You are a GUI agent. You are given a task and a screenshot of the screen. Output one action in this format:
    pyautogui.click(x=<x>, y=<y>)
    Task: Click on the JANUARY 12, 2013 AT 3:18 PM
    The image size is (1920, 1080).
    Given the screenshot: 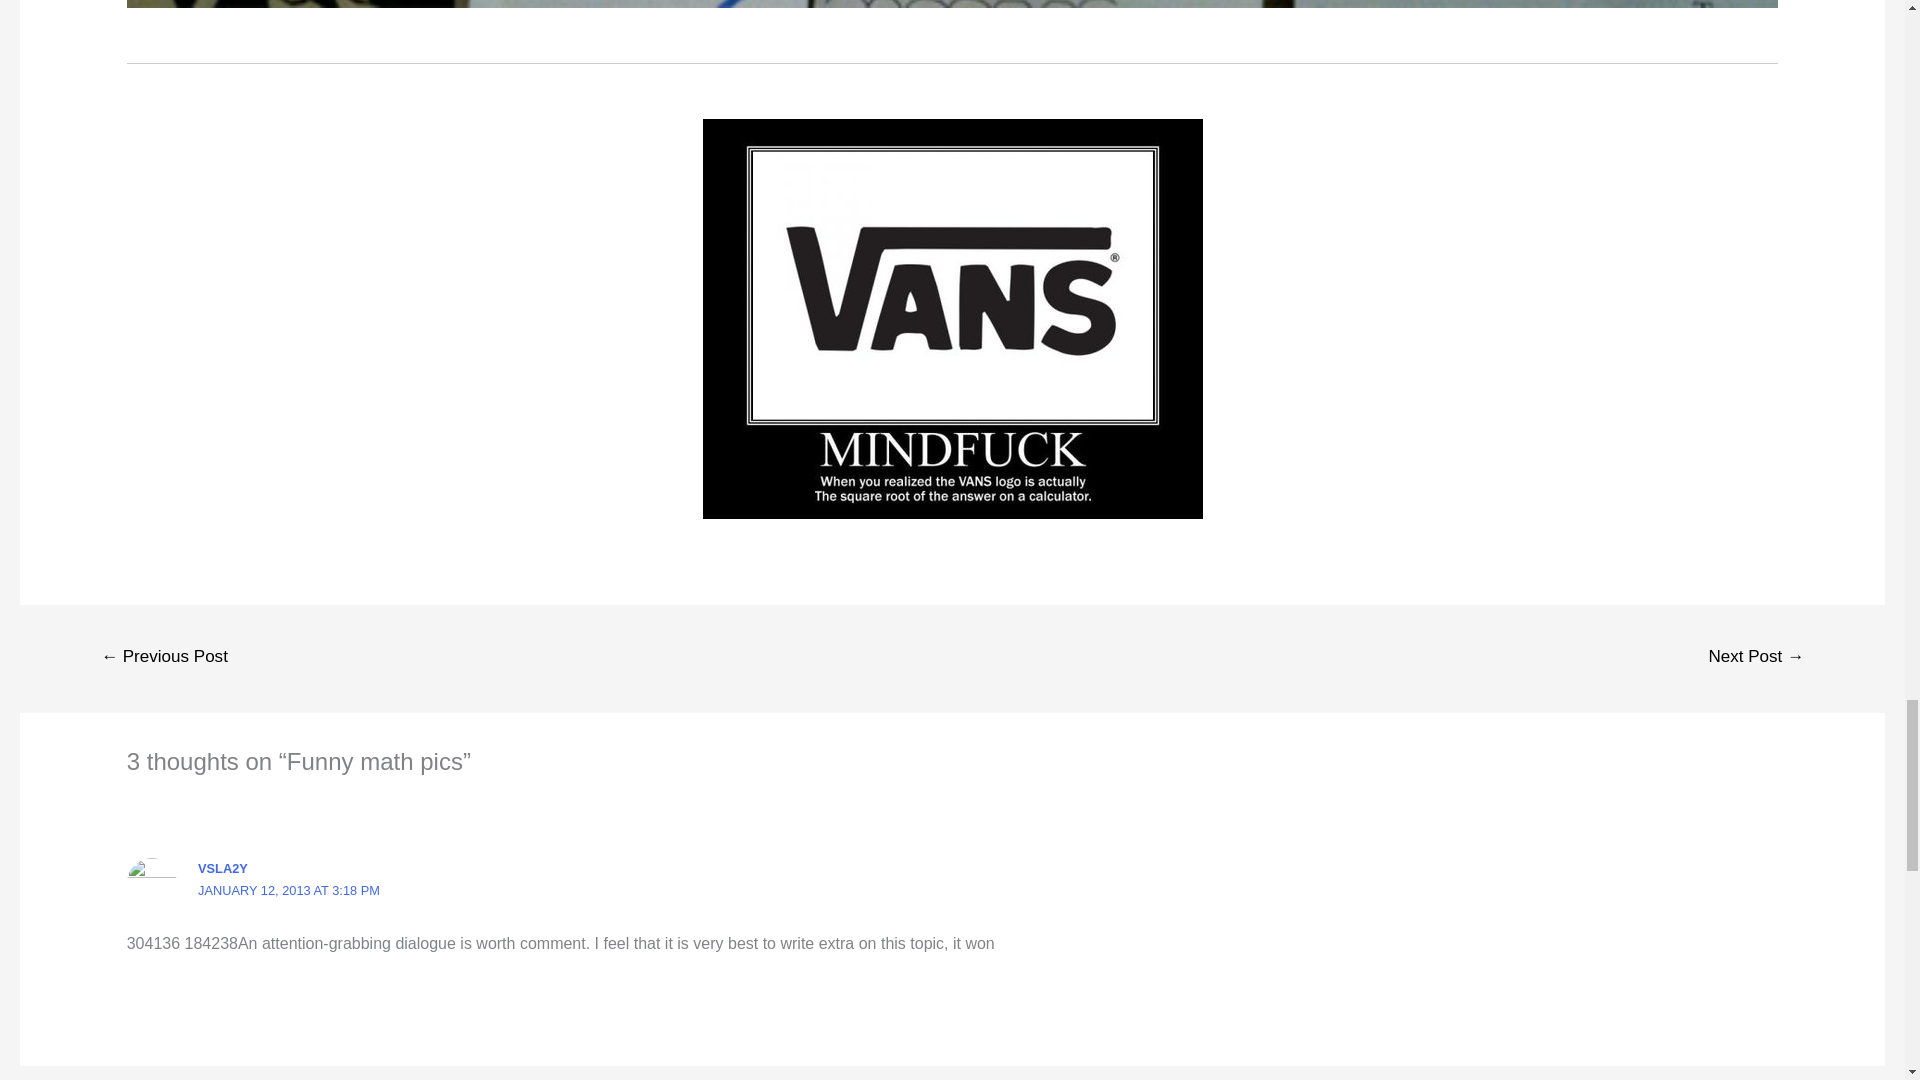 What is the action you would take?
    pyautogui.click(x=288, y=890)
    